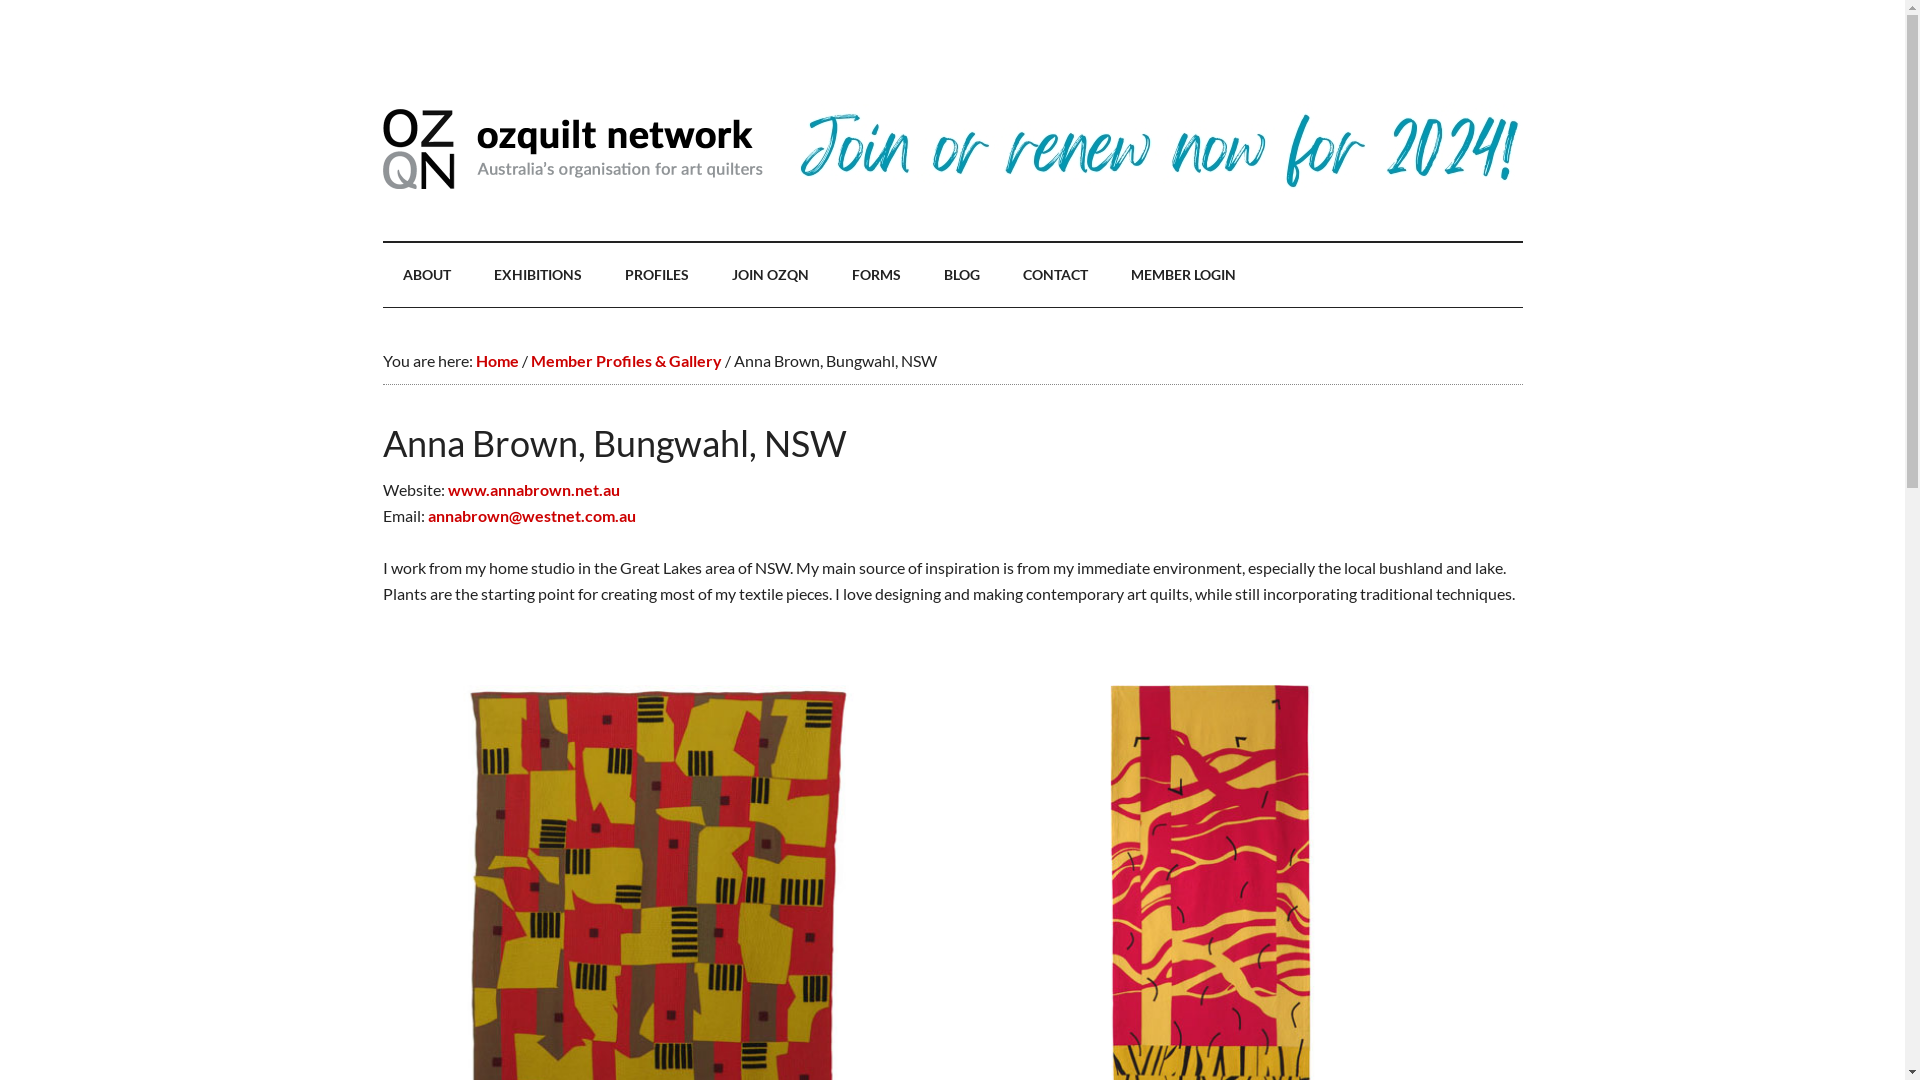  I want to click on FORMS, so click(876, 275).